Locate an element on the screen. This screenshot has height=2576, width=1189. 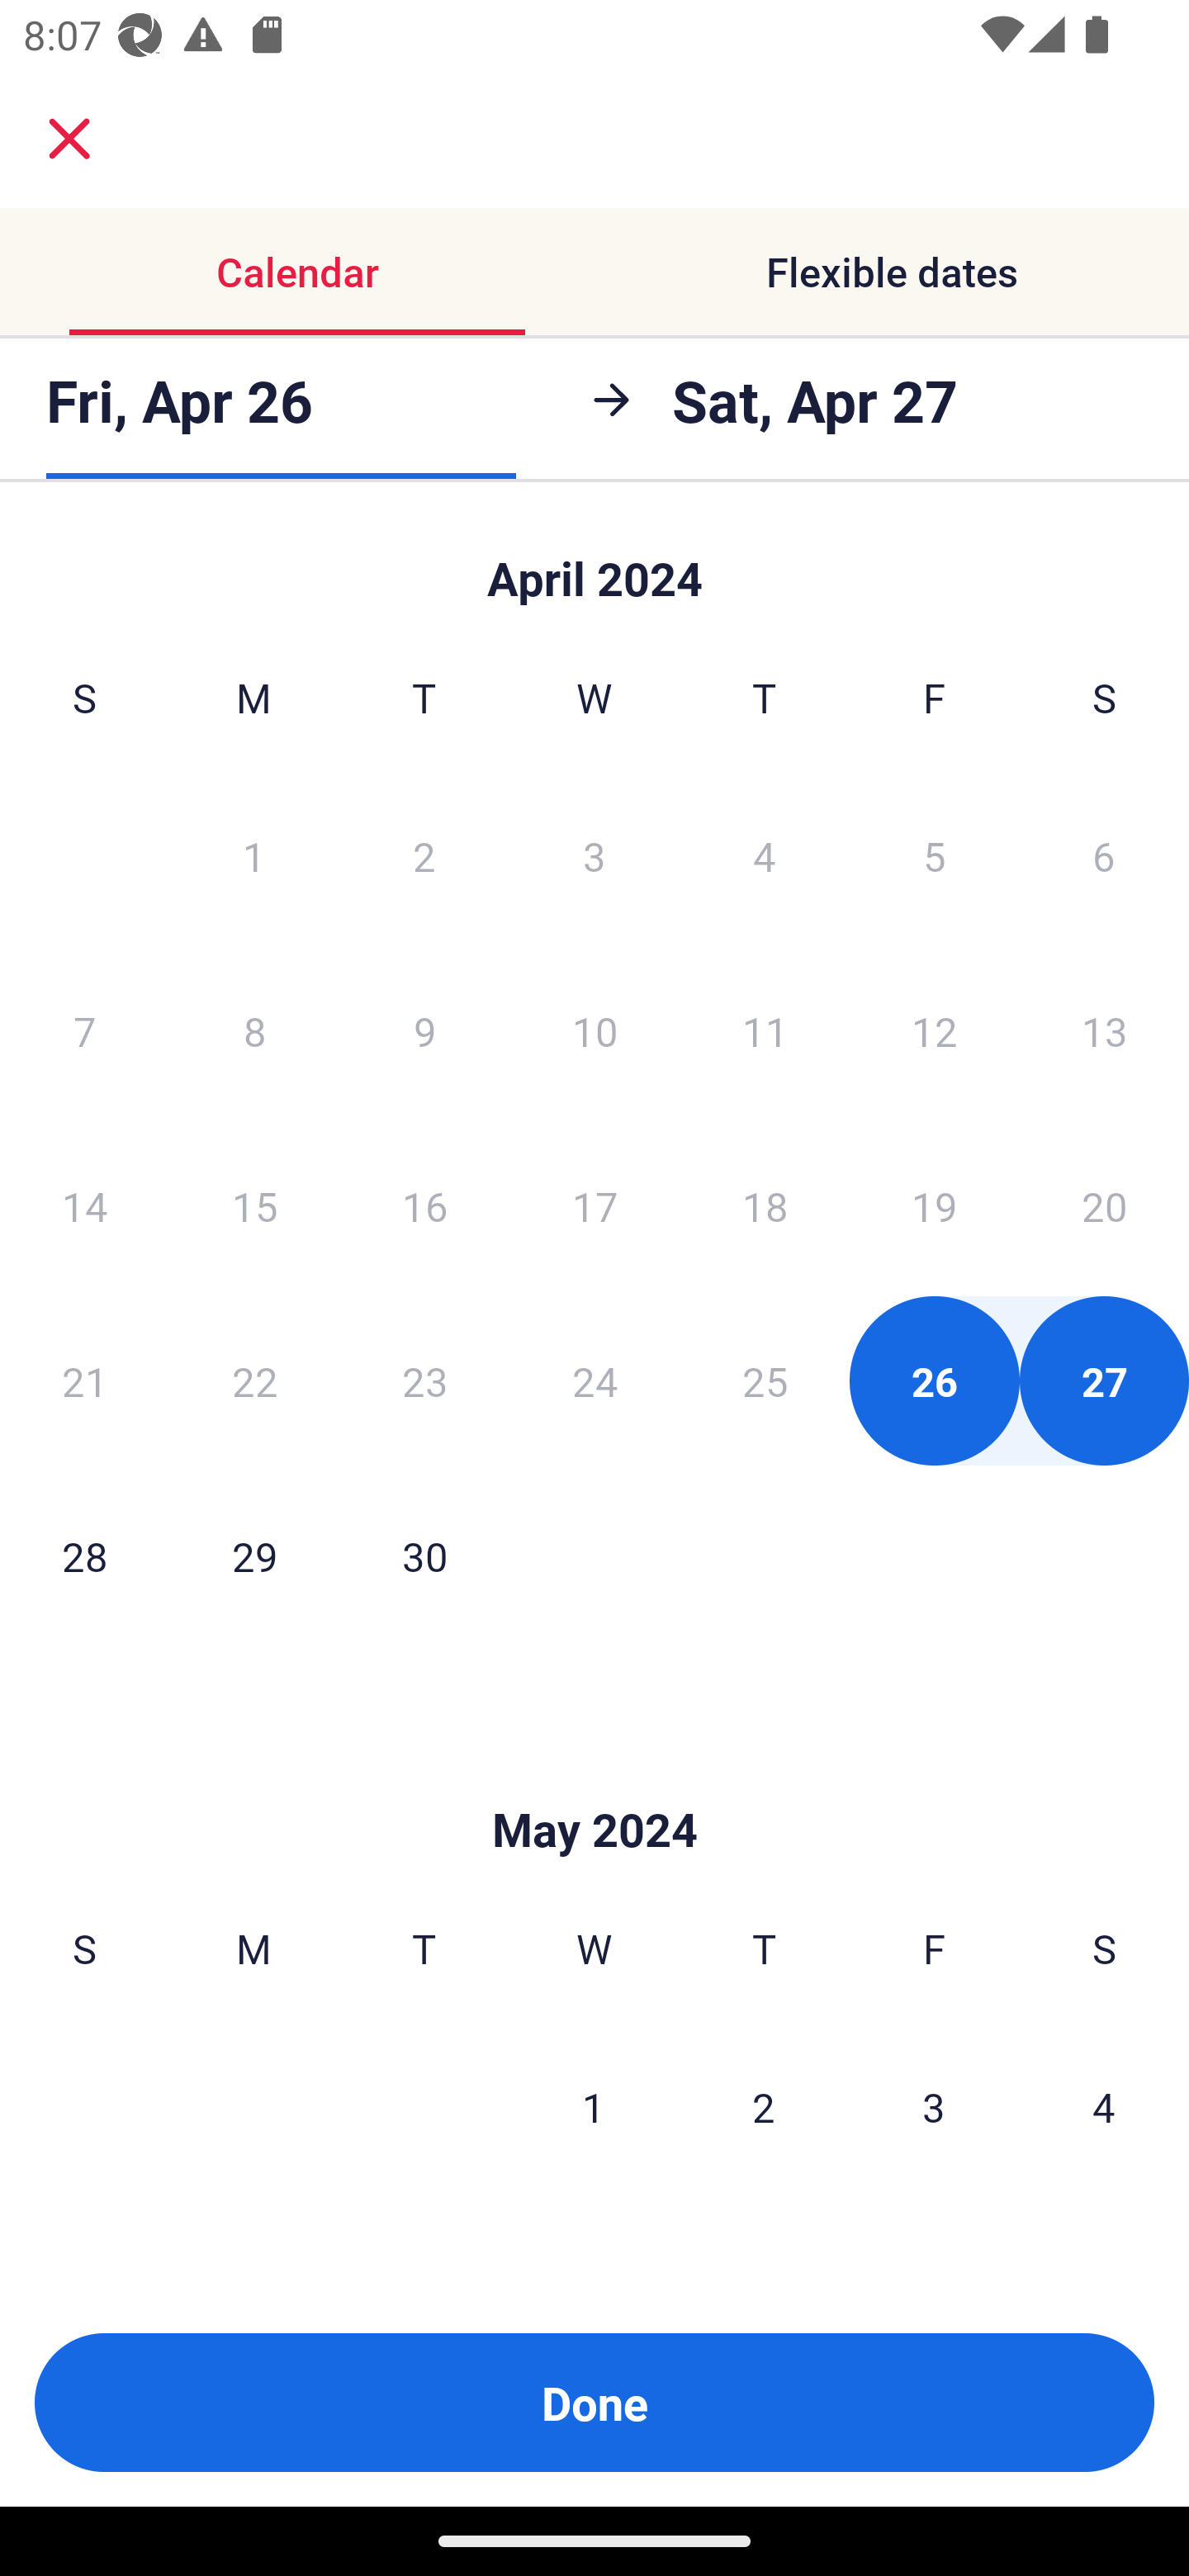
8 Monday, April 8, 2024 is located at coordinates (254, 1030).